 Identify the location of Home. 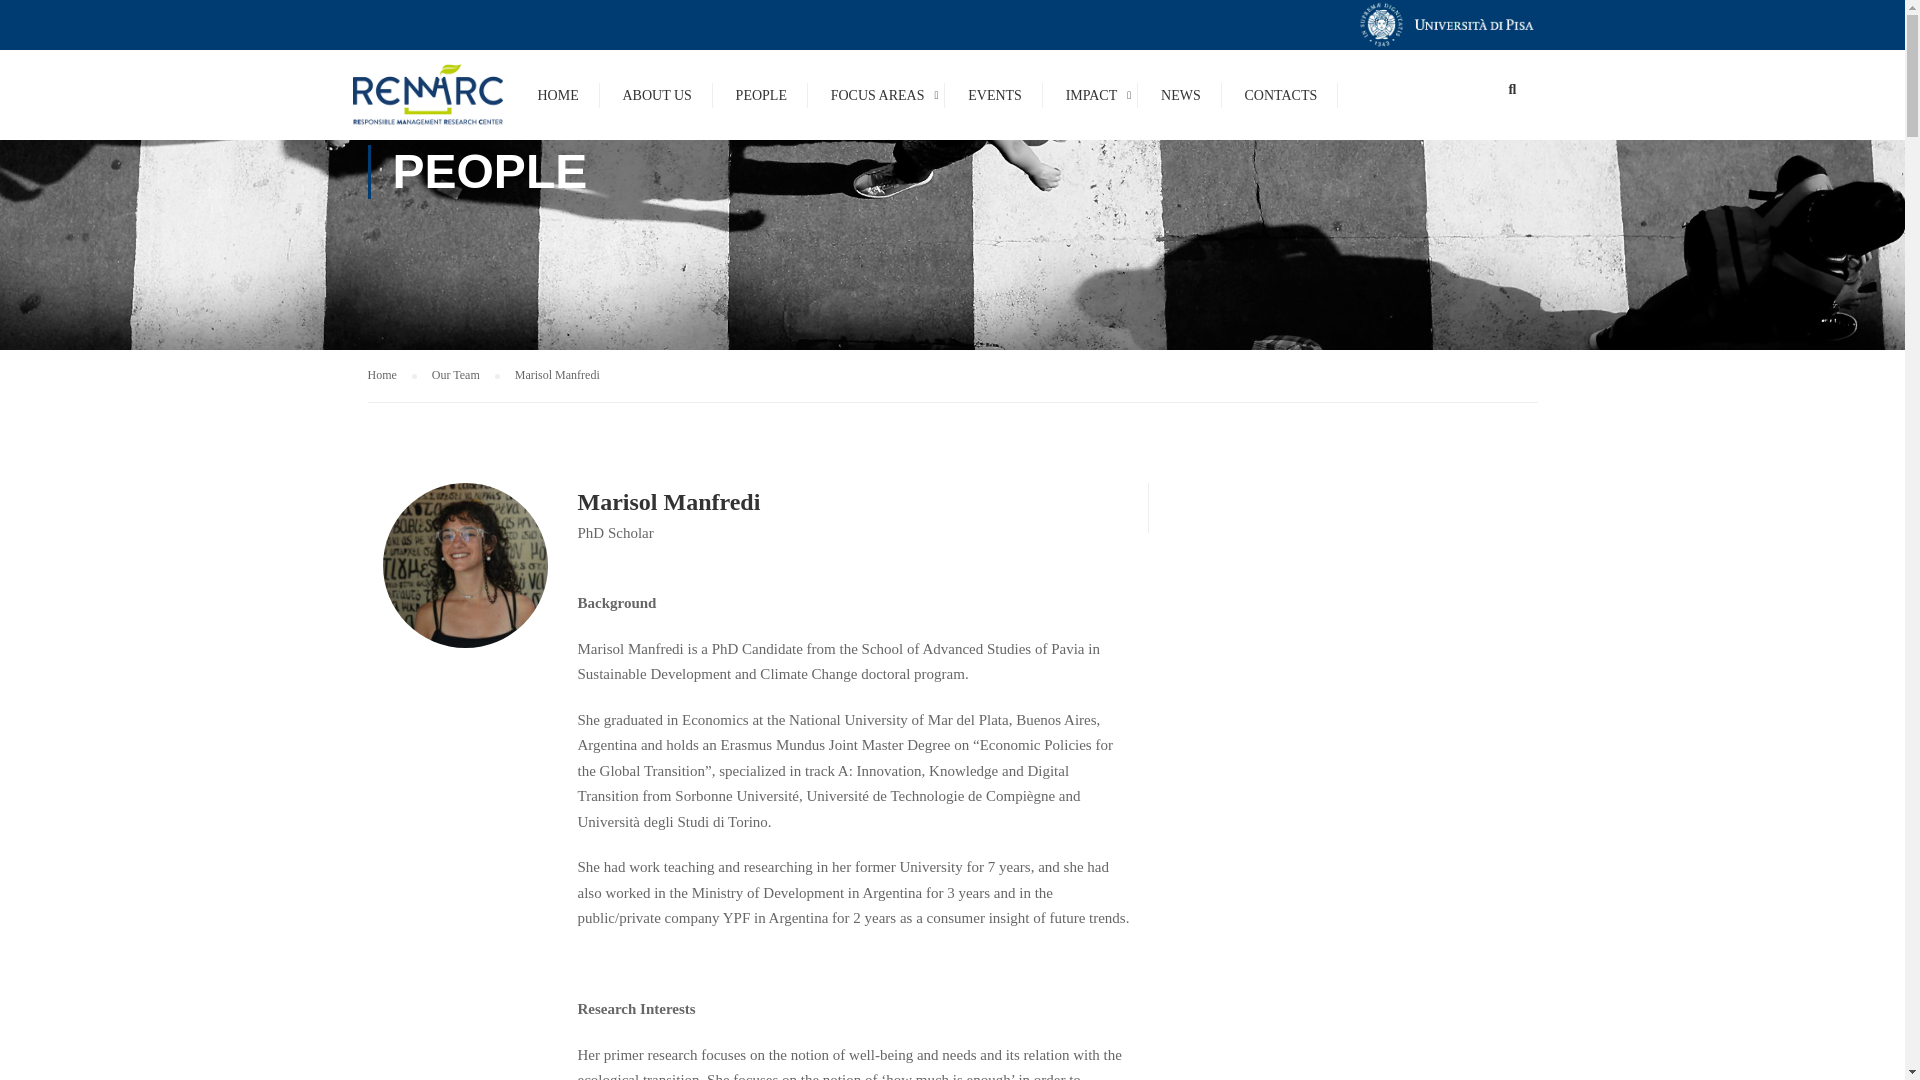
(392, 374).